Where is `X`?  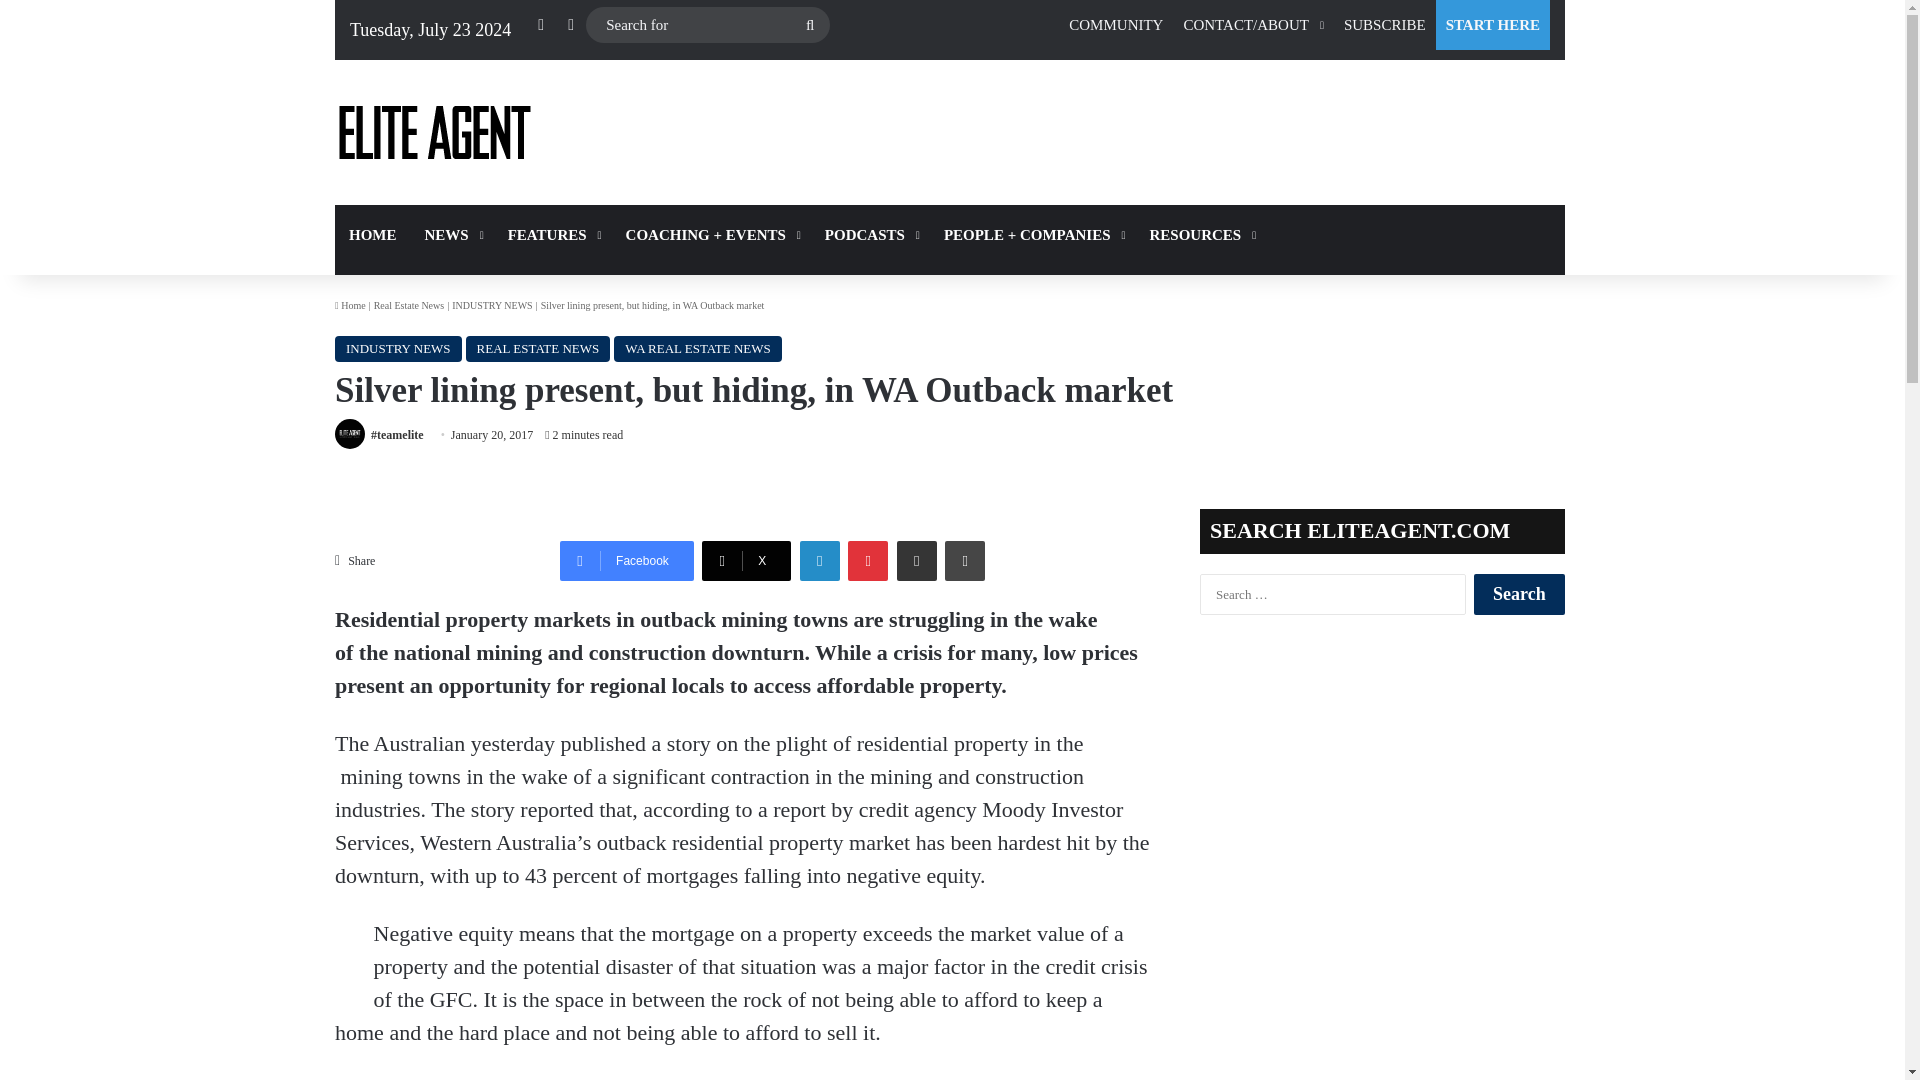 X is located at coordinates (746, 561).